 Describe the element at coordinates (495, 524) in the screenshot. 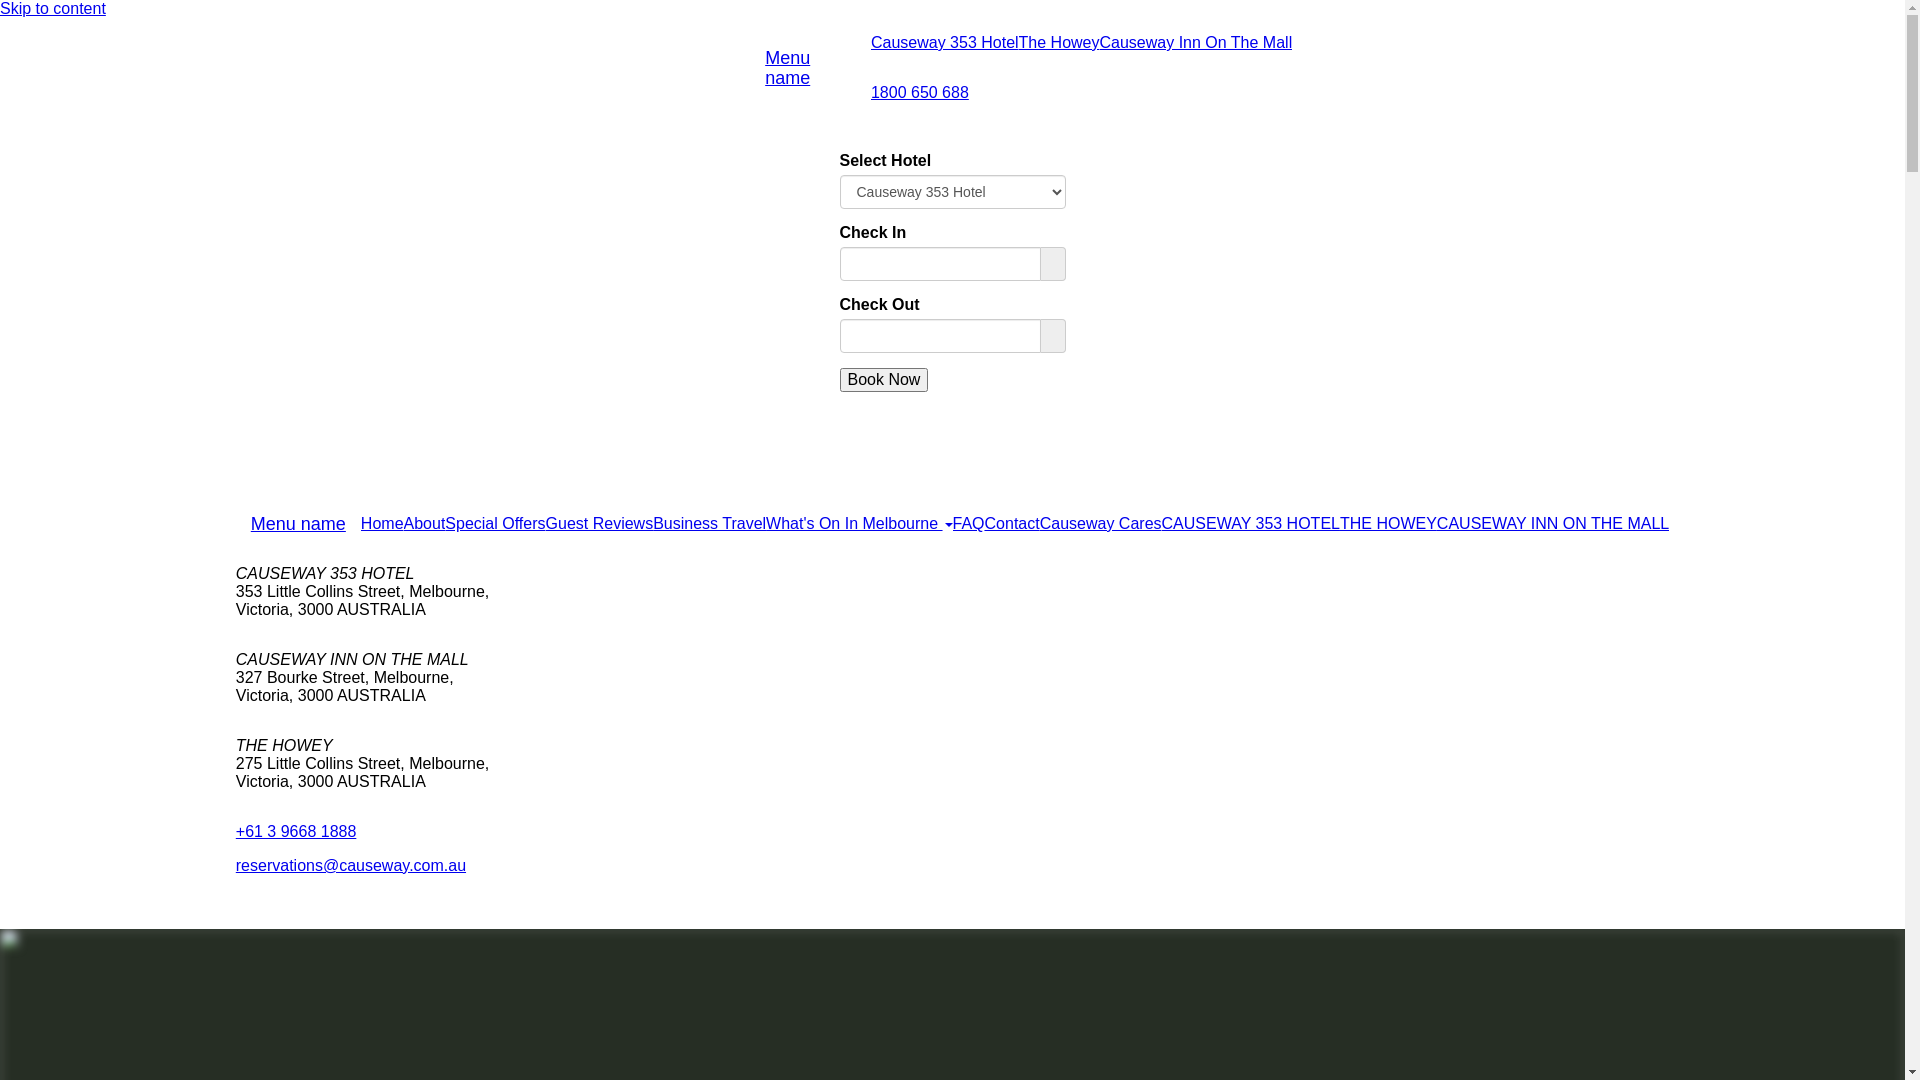

I see `Special Offers` at that location.